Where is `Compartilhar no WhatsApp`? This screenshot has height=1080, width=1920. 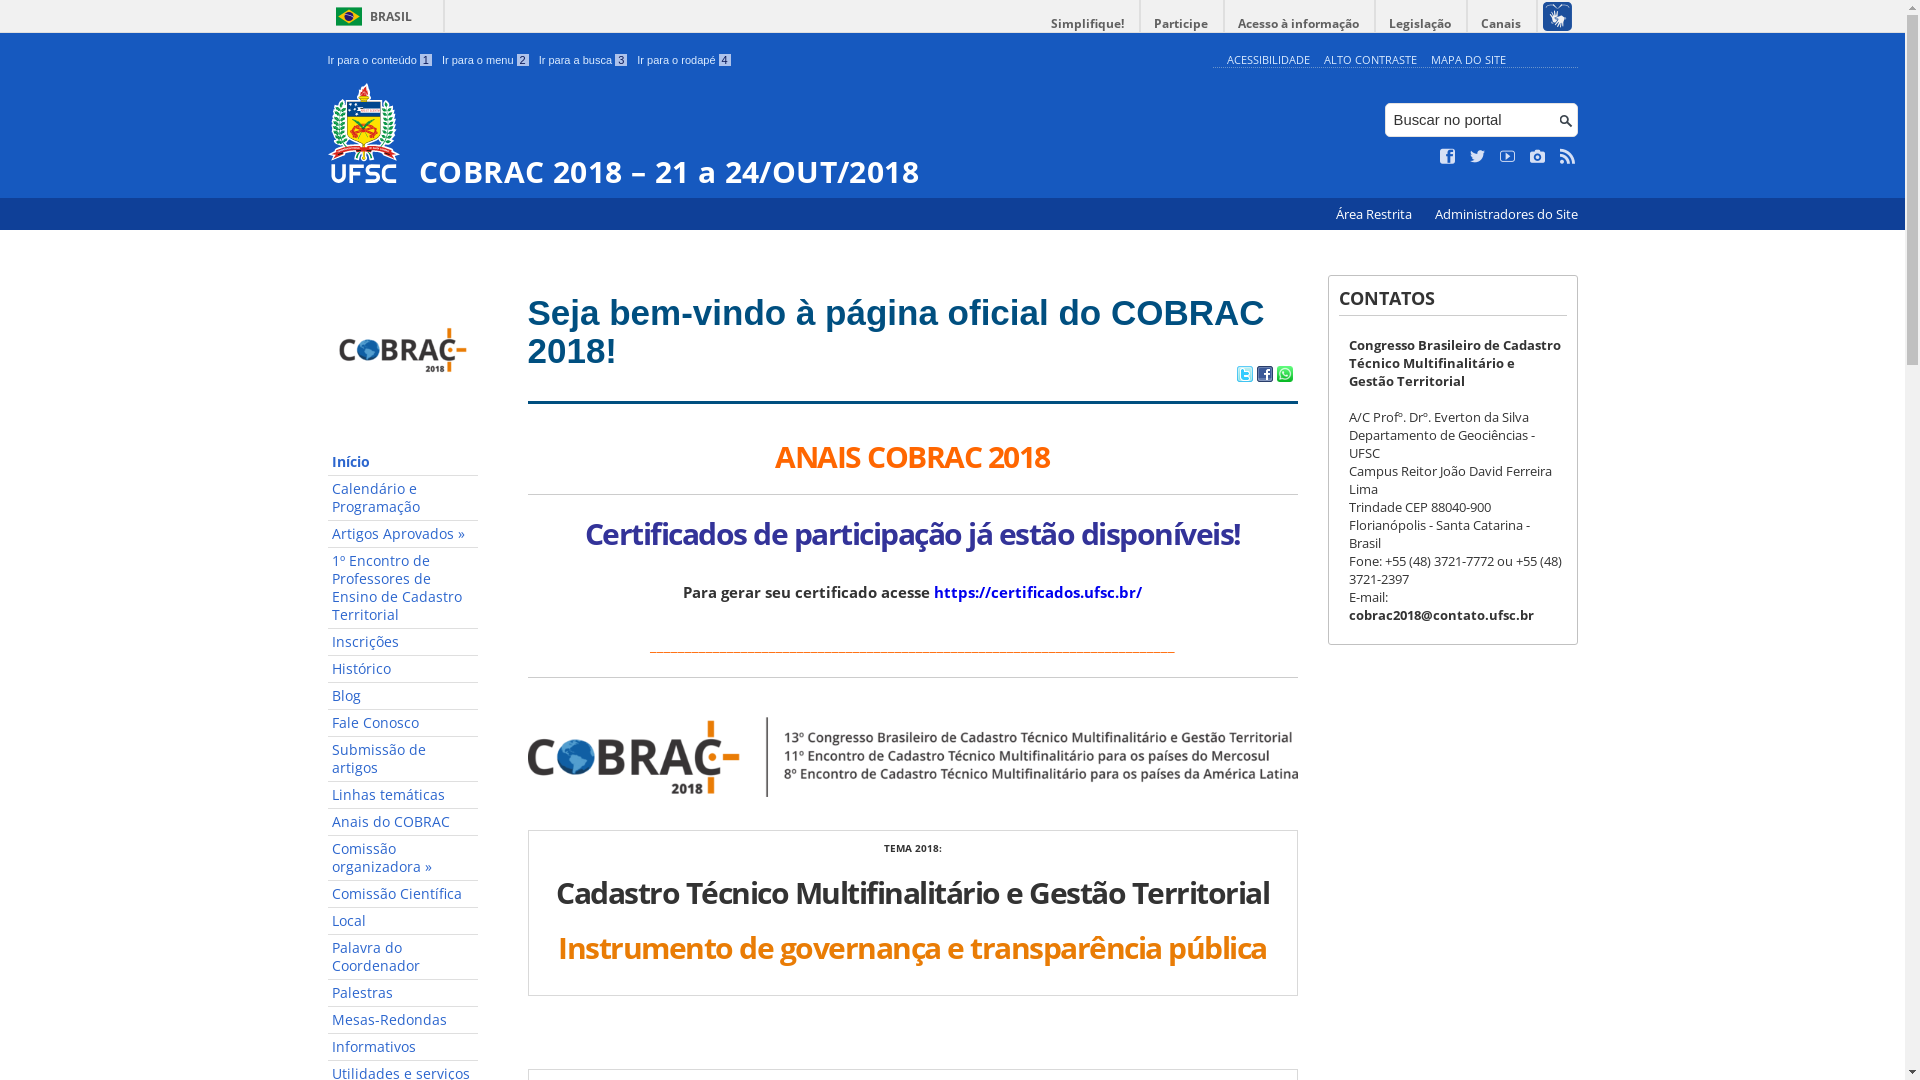 Compartilhar no WhatsApp is located at coordinates (1284, 376).